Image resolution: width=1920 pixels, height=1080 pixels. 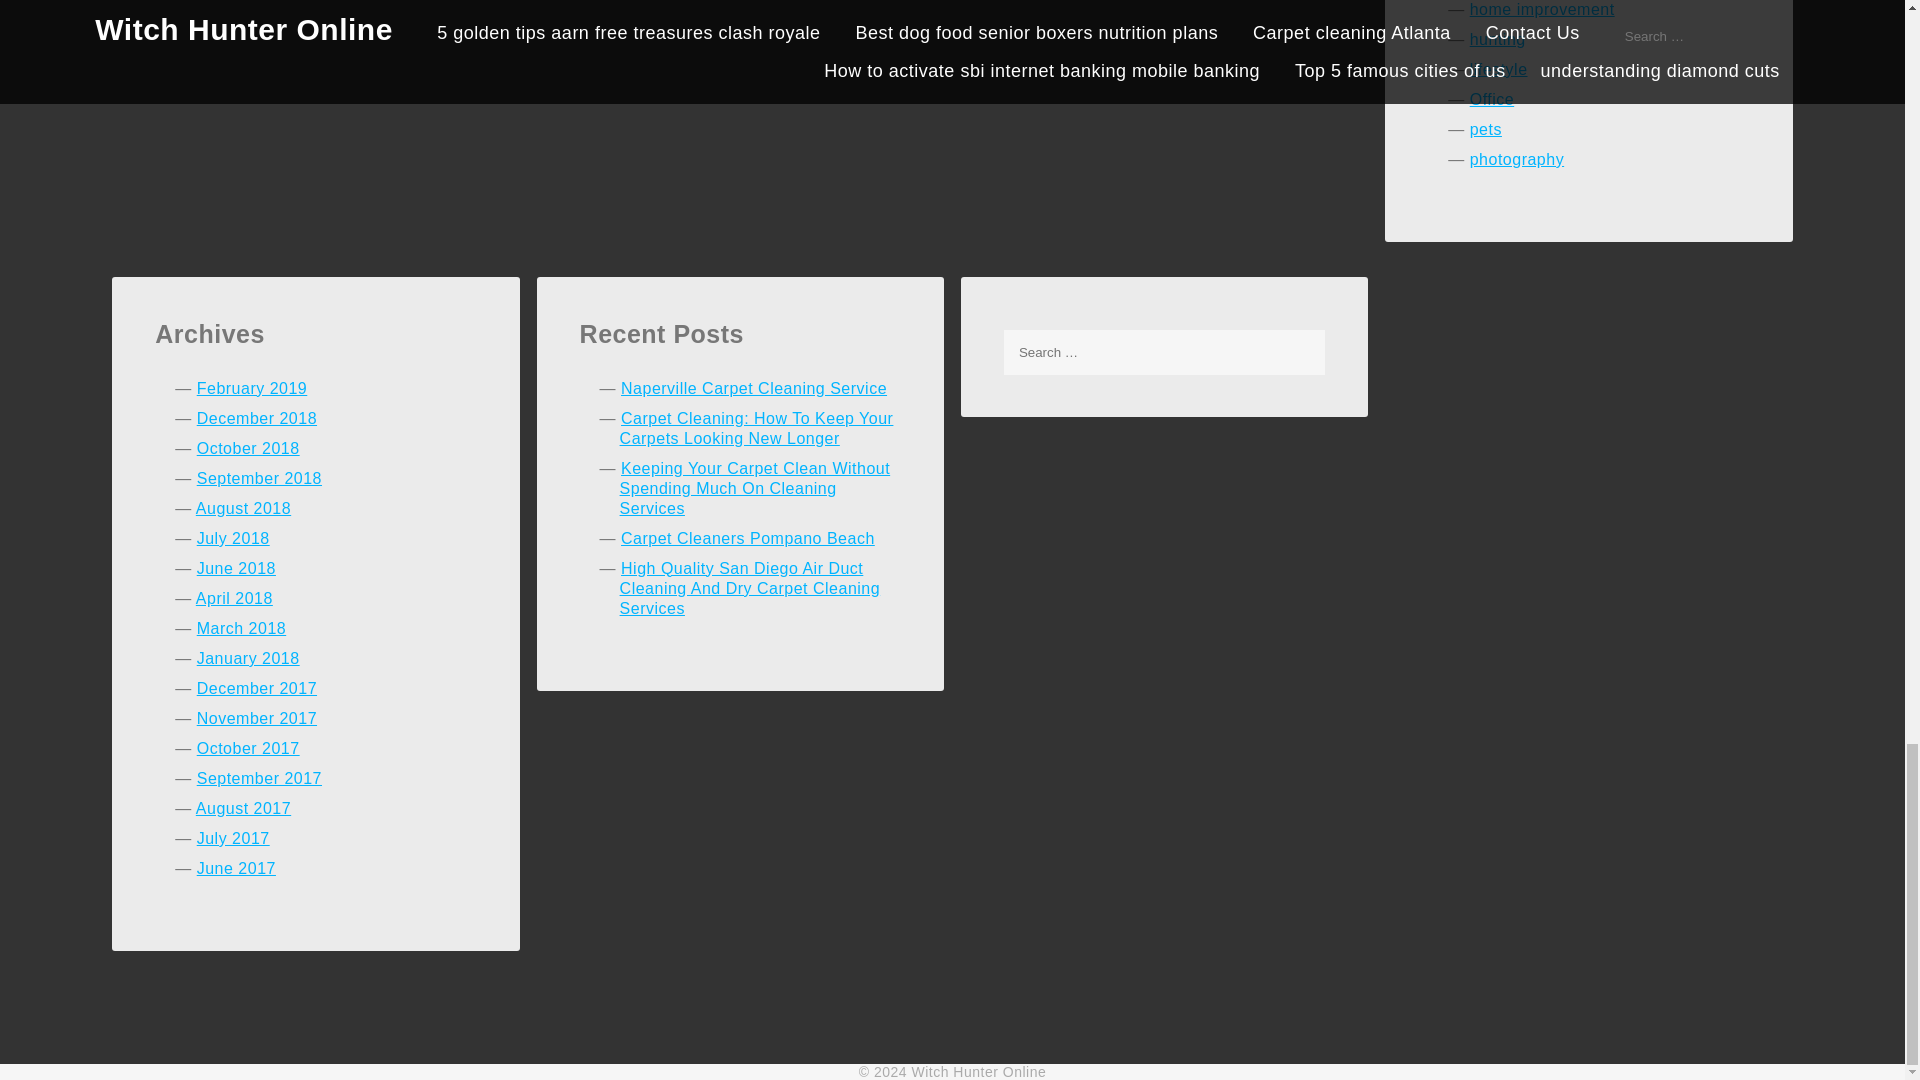 What do you see at coordinates (1492, 99) in the screenshot?
I see `Office` at bounding box center [1492, 99].